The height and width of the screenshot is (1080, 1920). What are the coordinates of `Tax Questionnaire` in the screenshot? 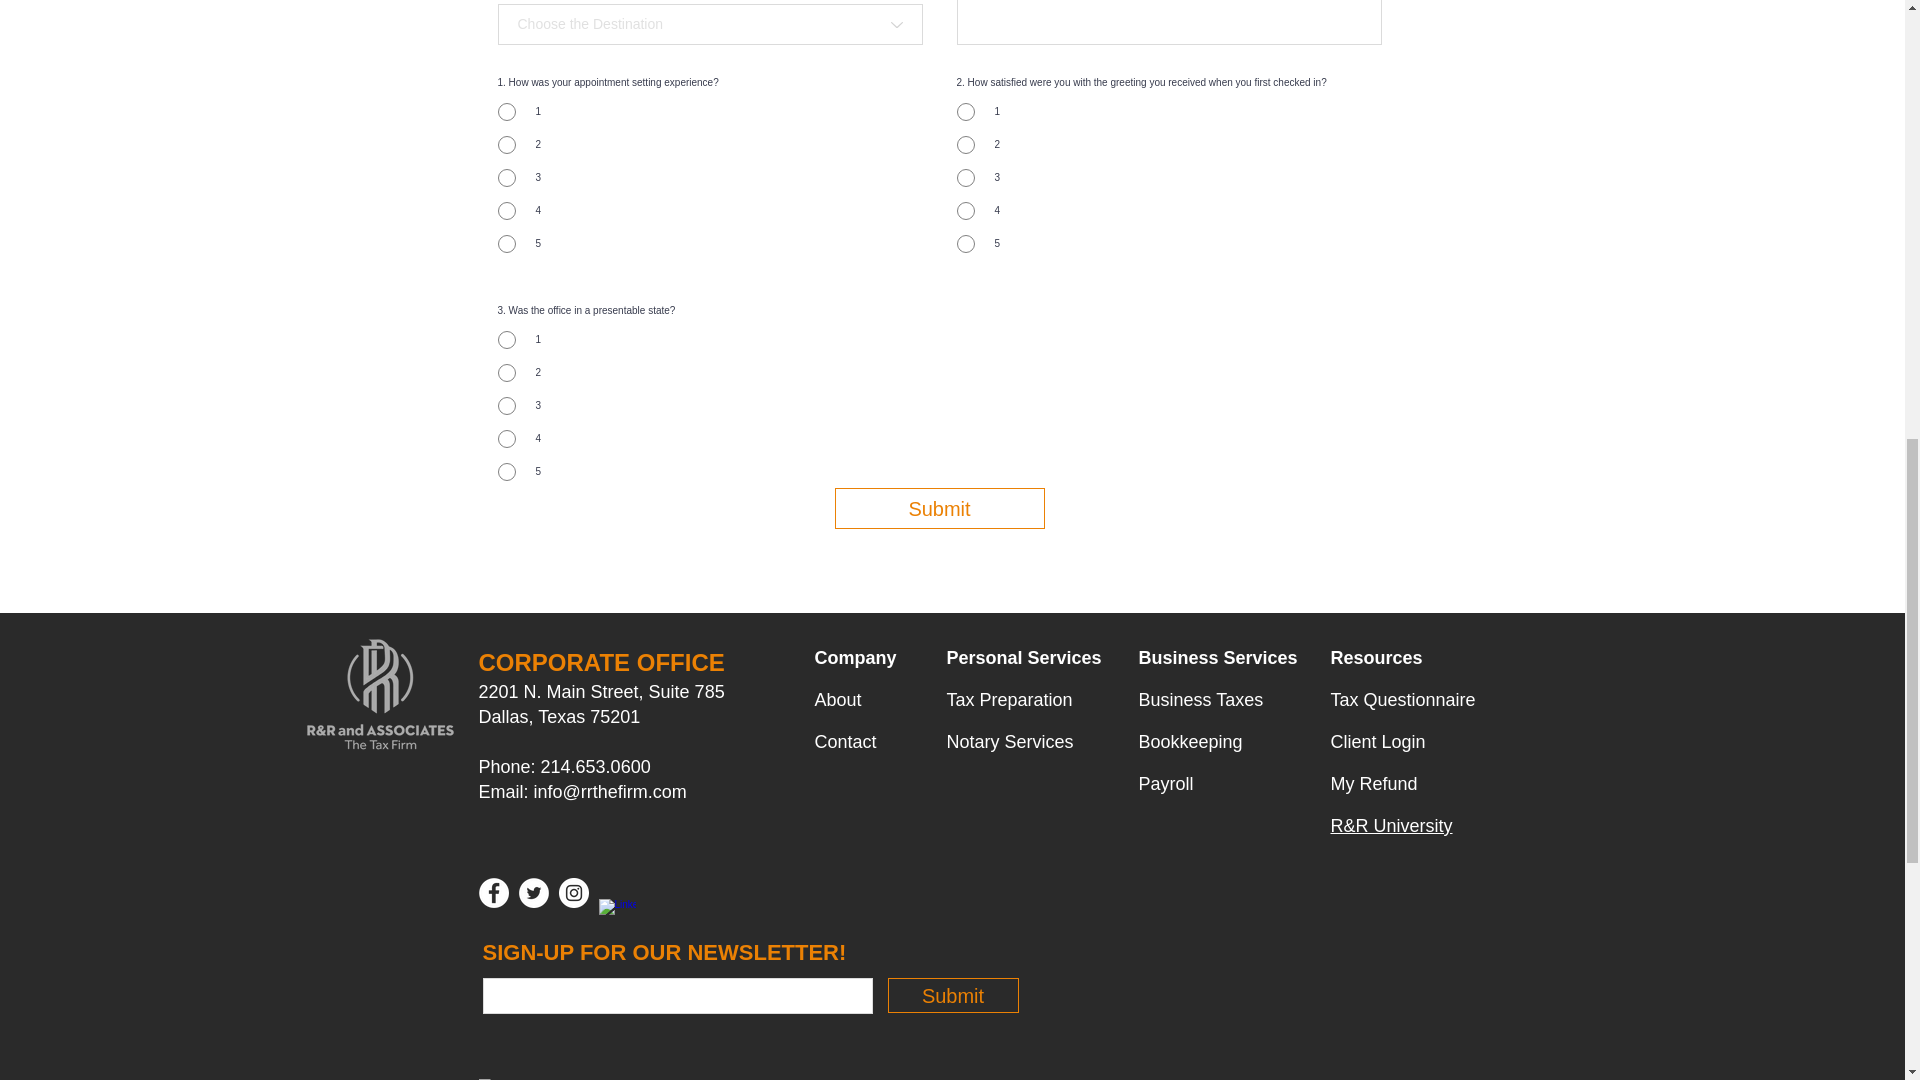 It's located at (1402, 700).